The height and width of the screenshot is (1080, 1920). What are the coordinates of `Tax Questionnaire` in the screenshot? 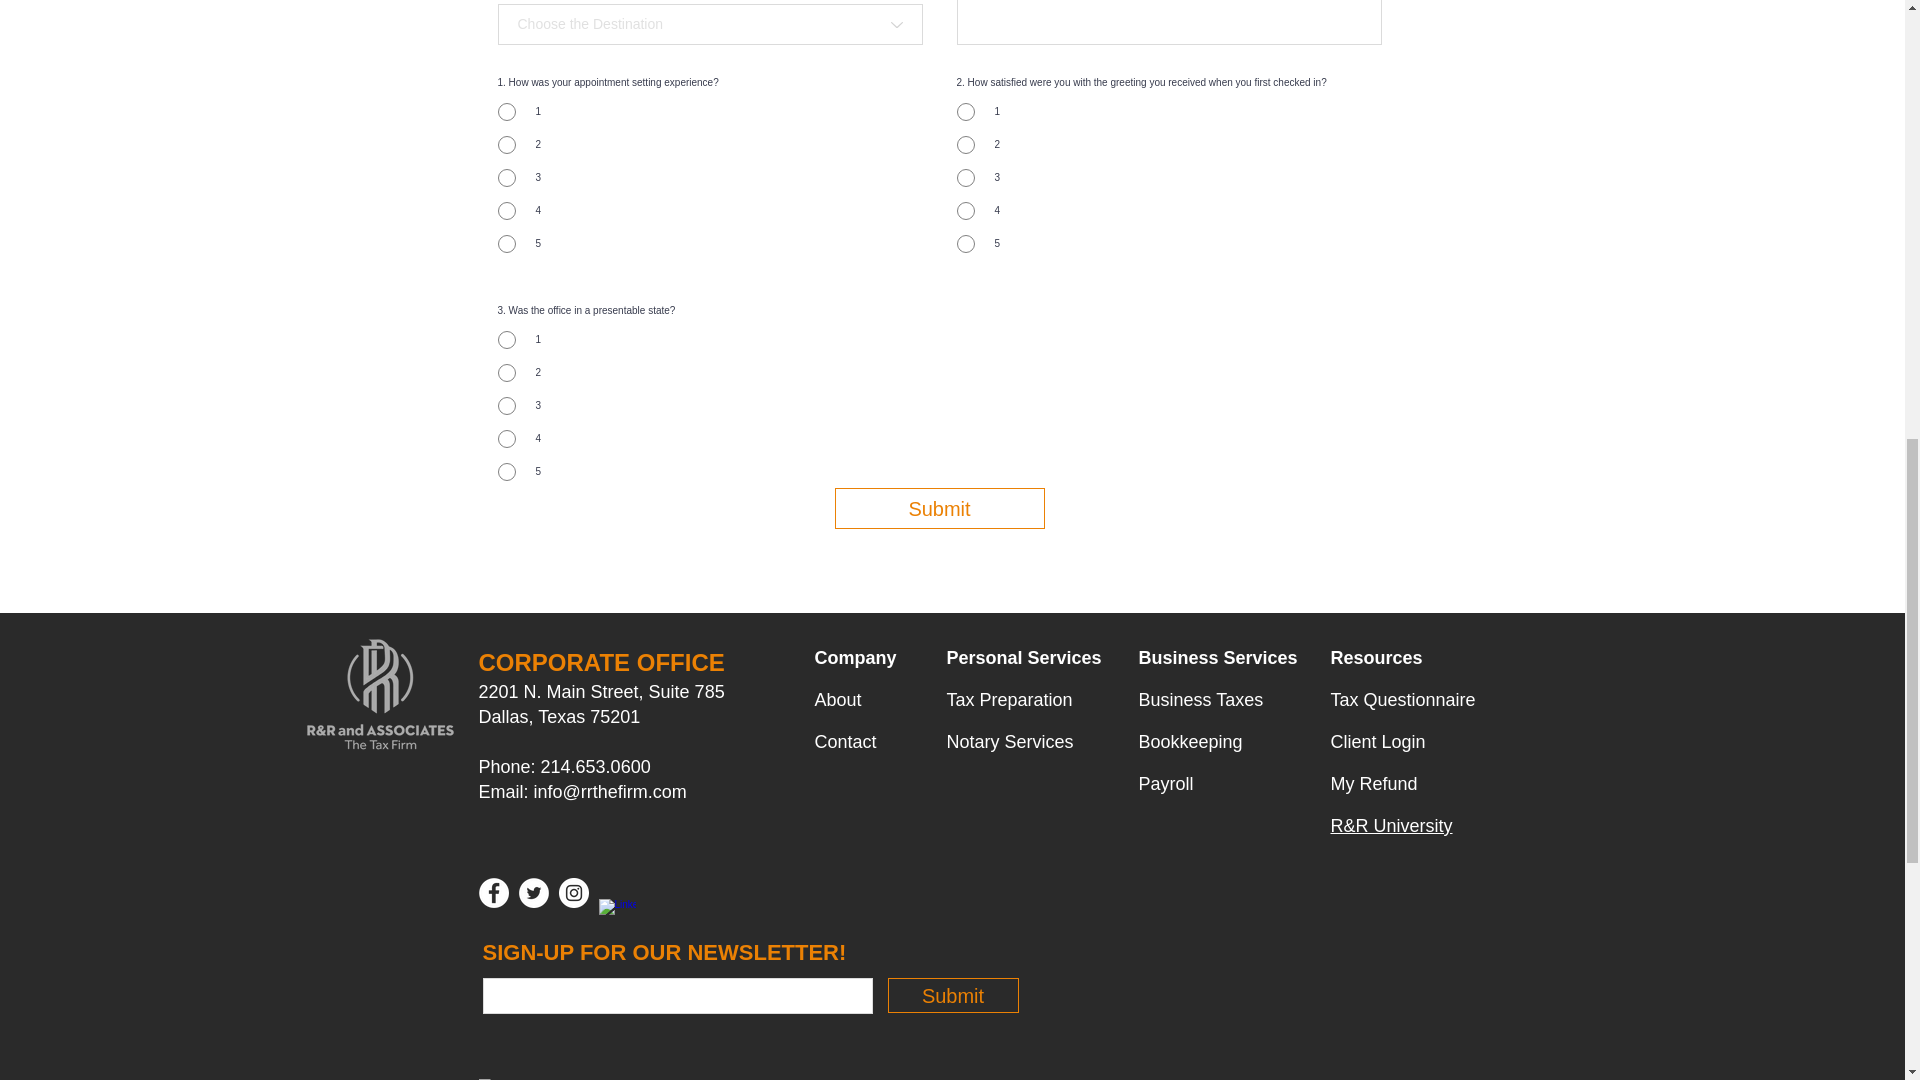 It's located at (1402, 700).